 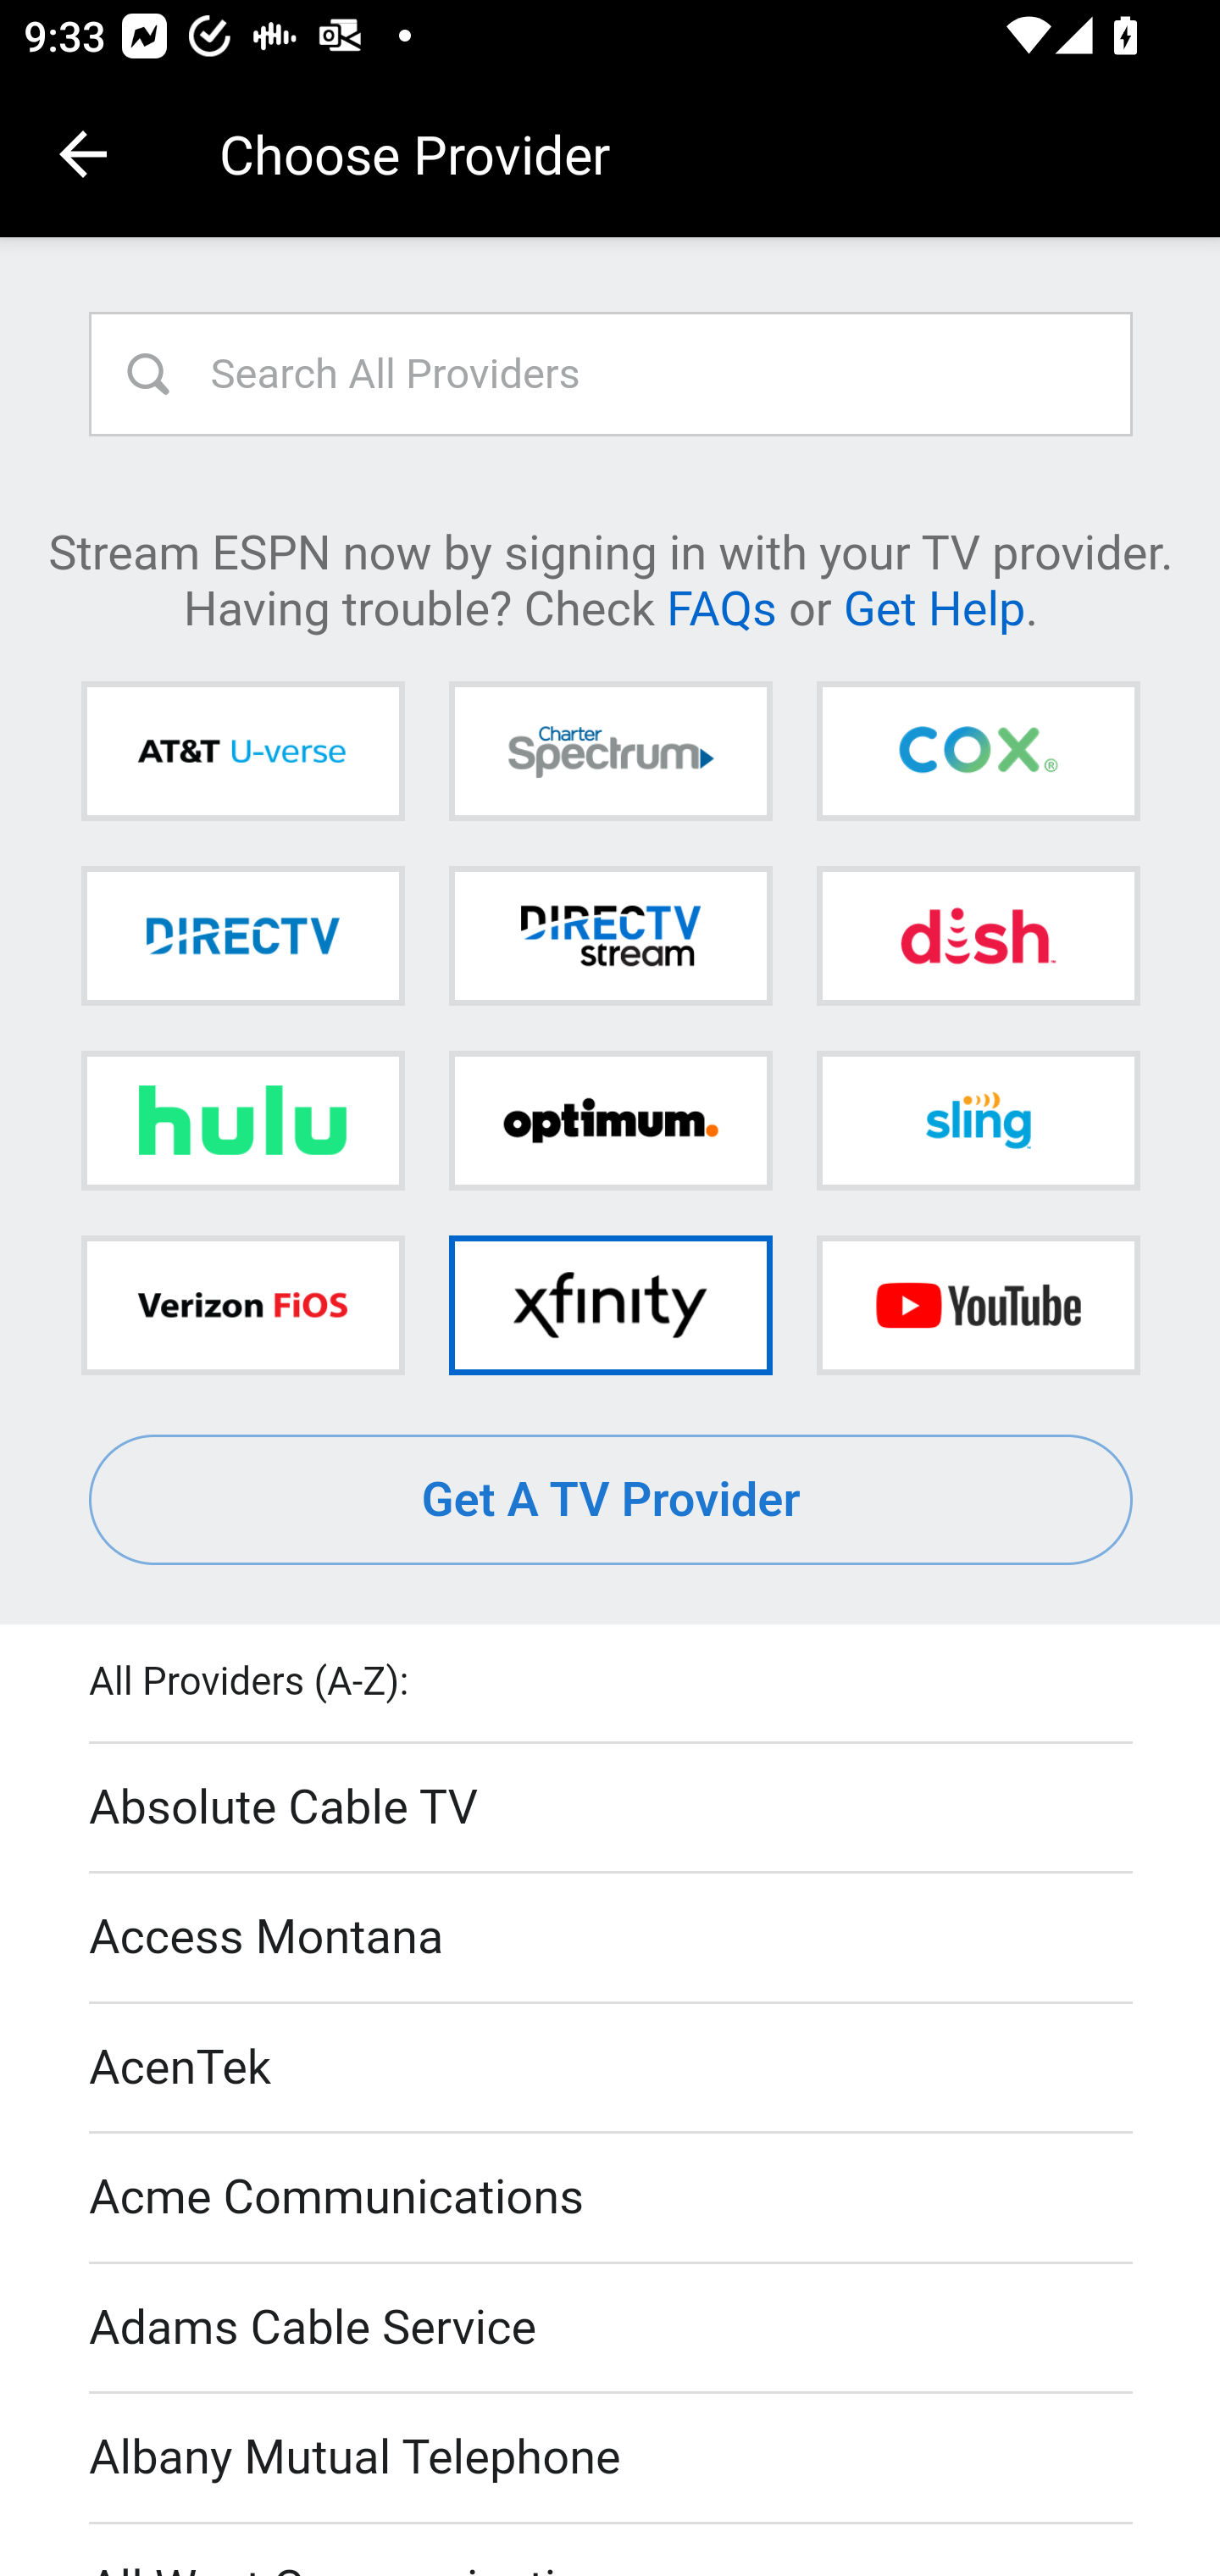 What do you see at coordinates (242, 1305) in the screenshot?
I see `Verizon FiOS` at bounding box center [242, 1305].